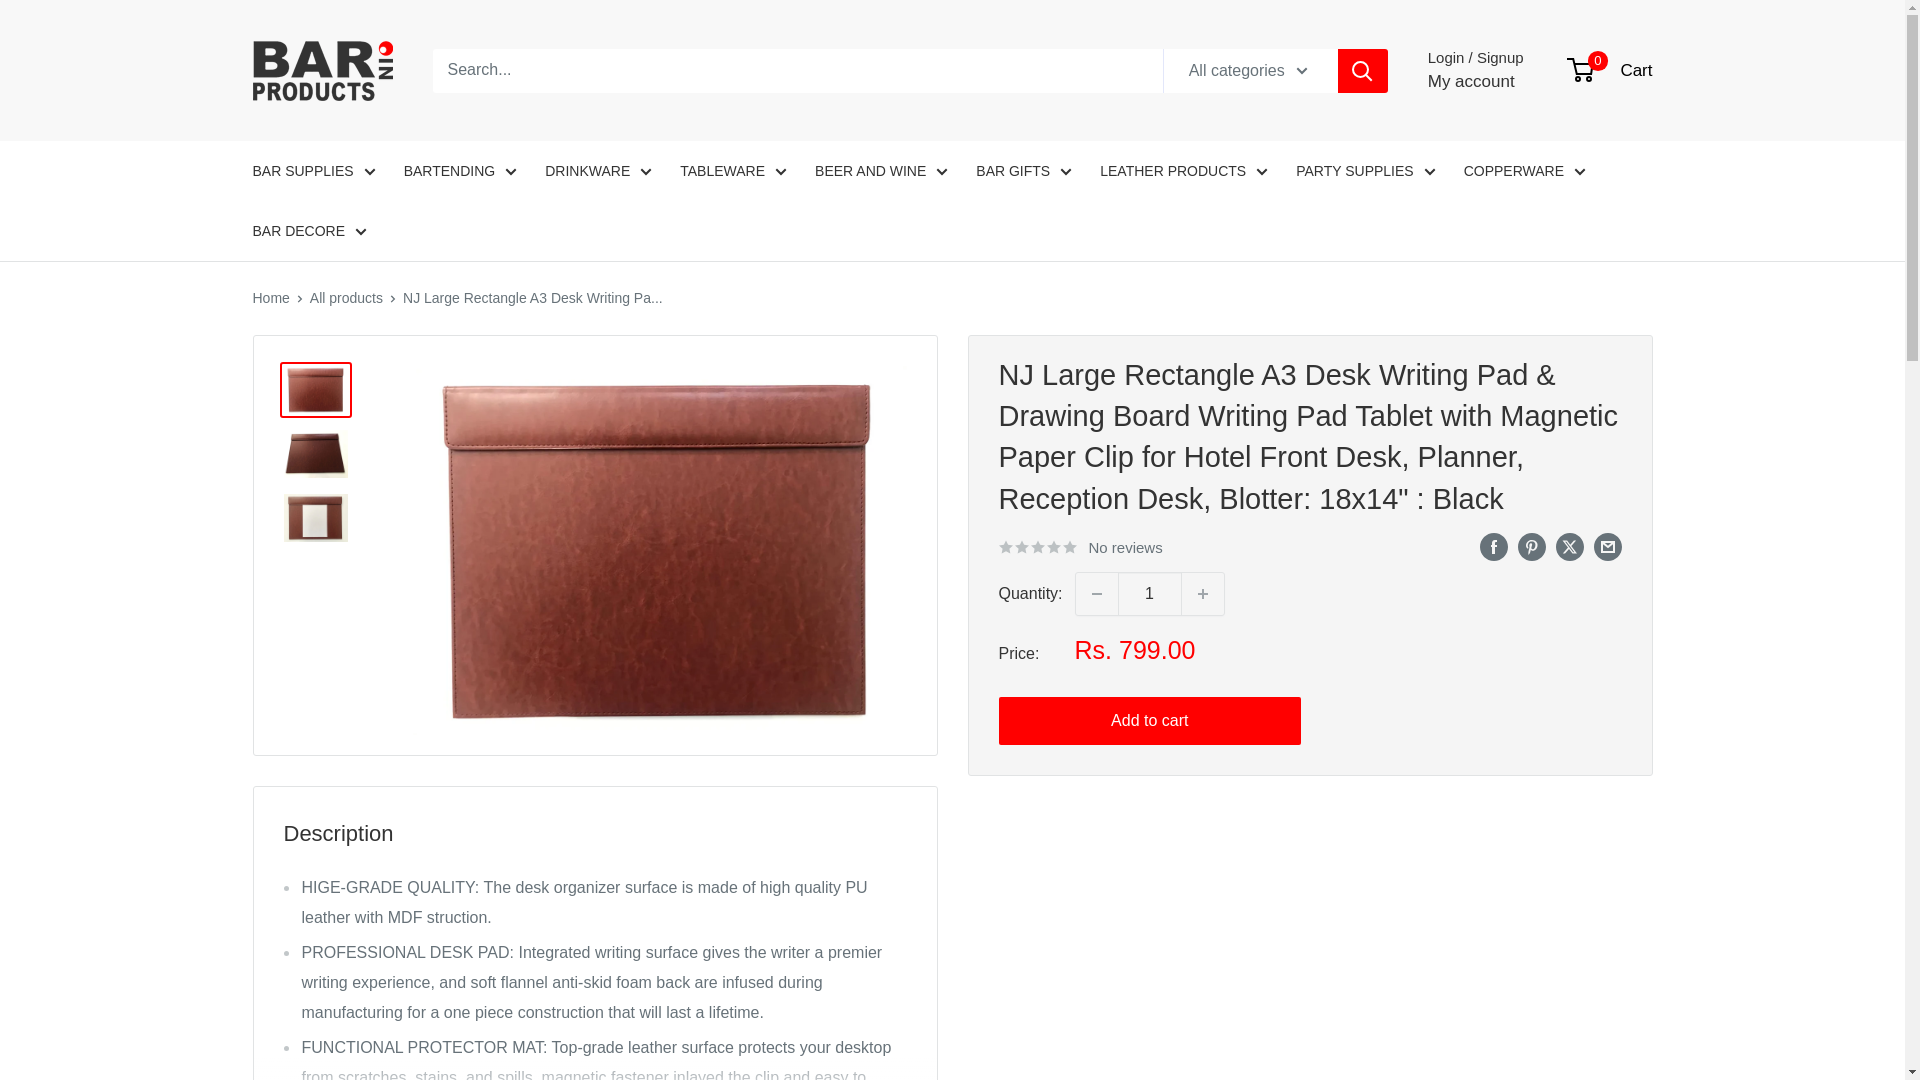 The width and height of the screenshot is (1920, 1080). Describe the element at coordinates (1203, 594) in the screenshot. I see `Increase quantity by 1` at that location.